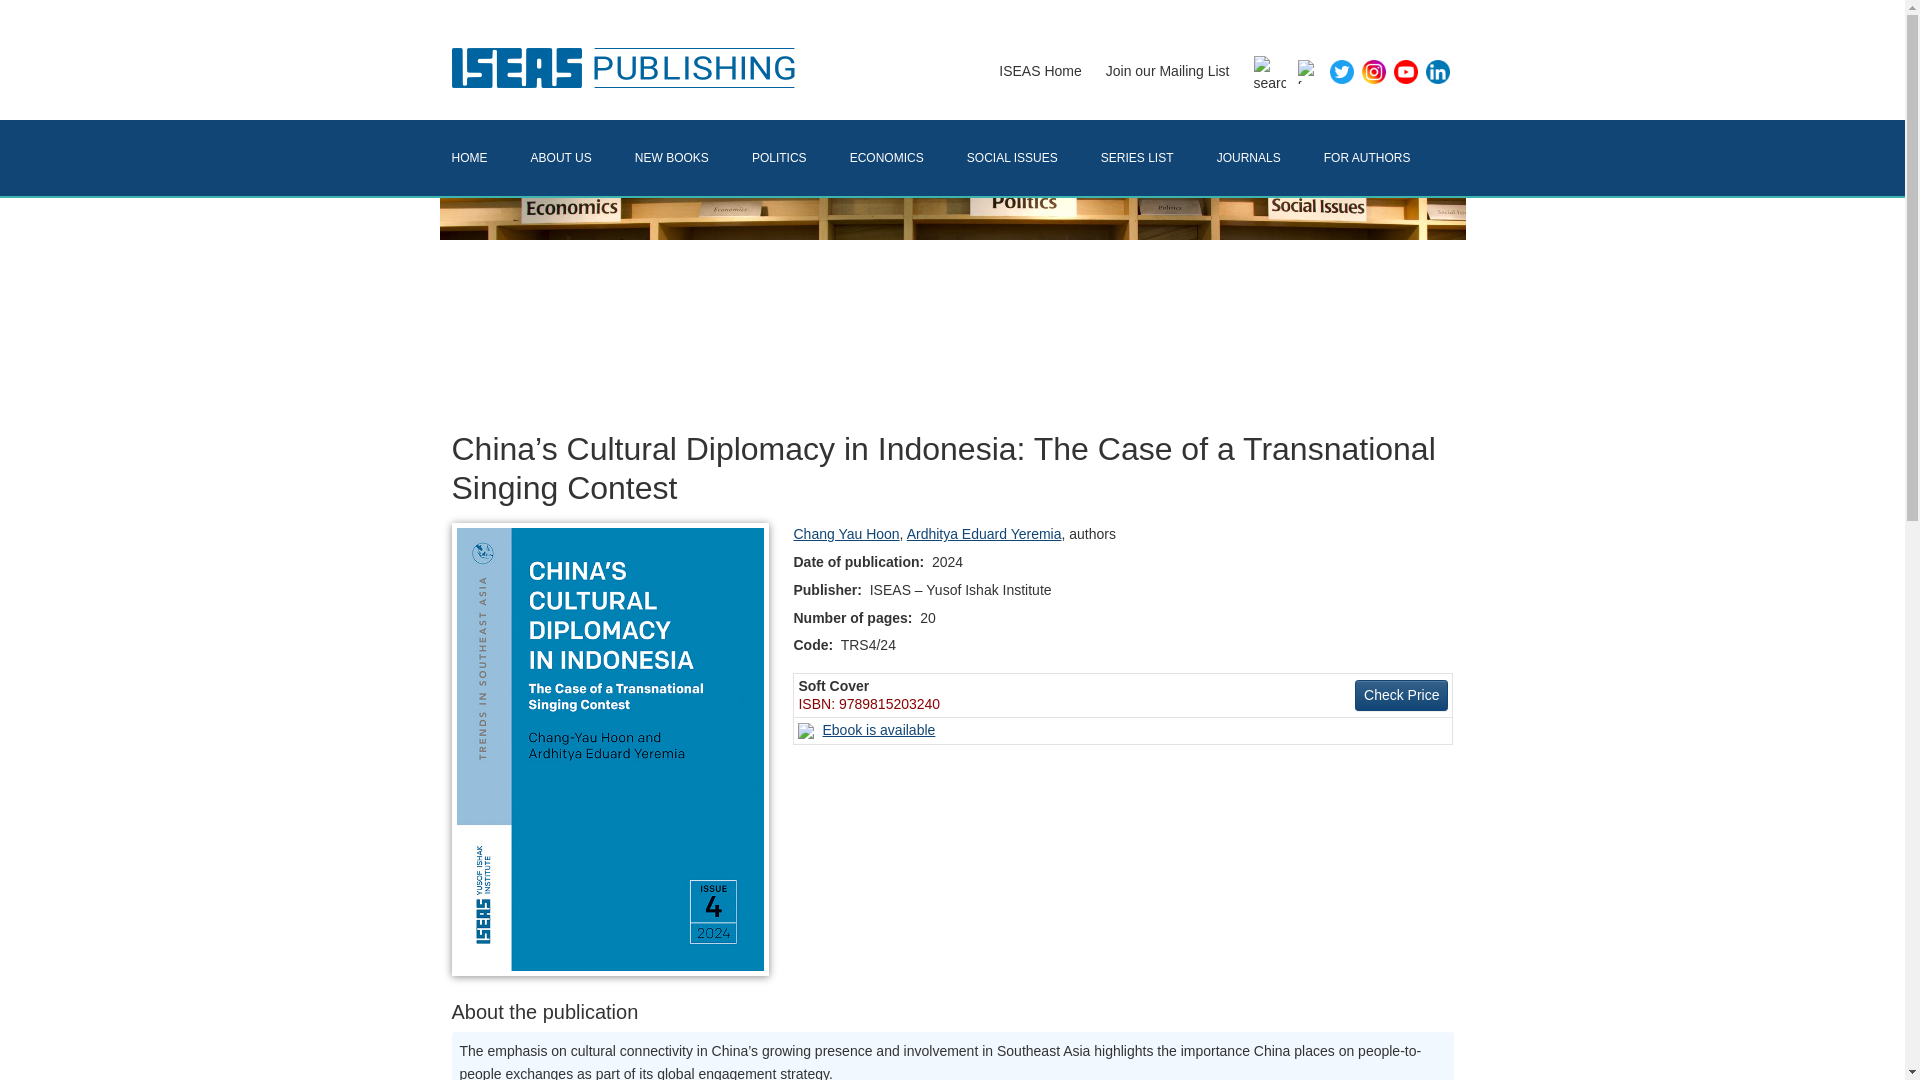 The width and height of the screenshot is (1920, 1080). What do you see at coordinates (845, 534) in the screenshot?
I see `Chang Yau Hoon` at bounding box center [845, 534].